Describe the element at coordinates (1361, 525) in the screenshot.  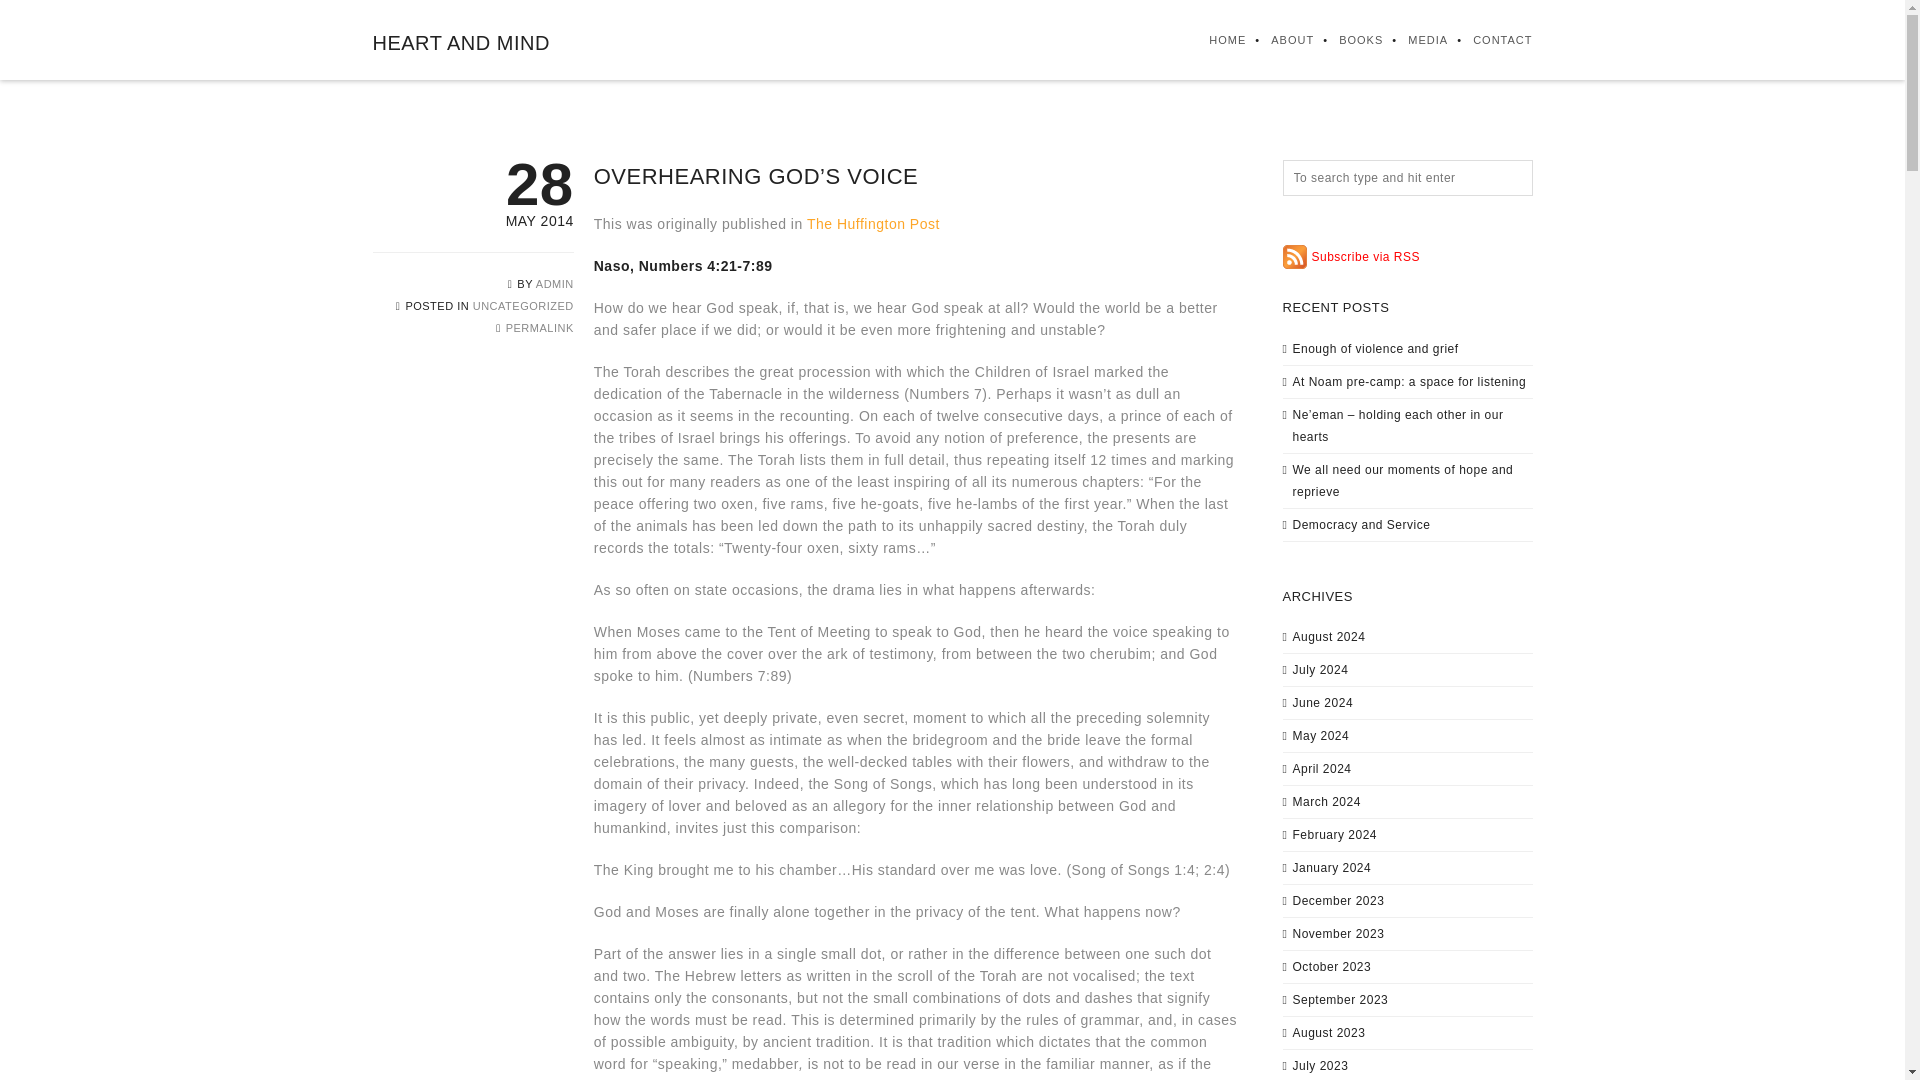
I see `Democracy and Service` at that location.